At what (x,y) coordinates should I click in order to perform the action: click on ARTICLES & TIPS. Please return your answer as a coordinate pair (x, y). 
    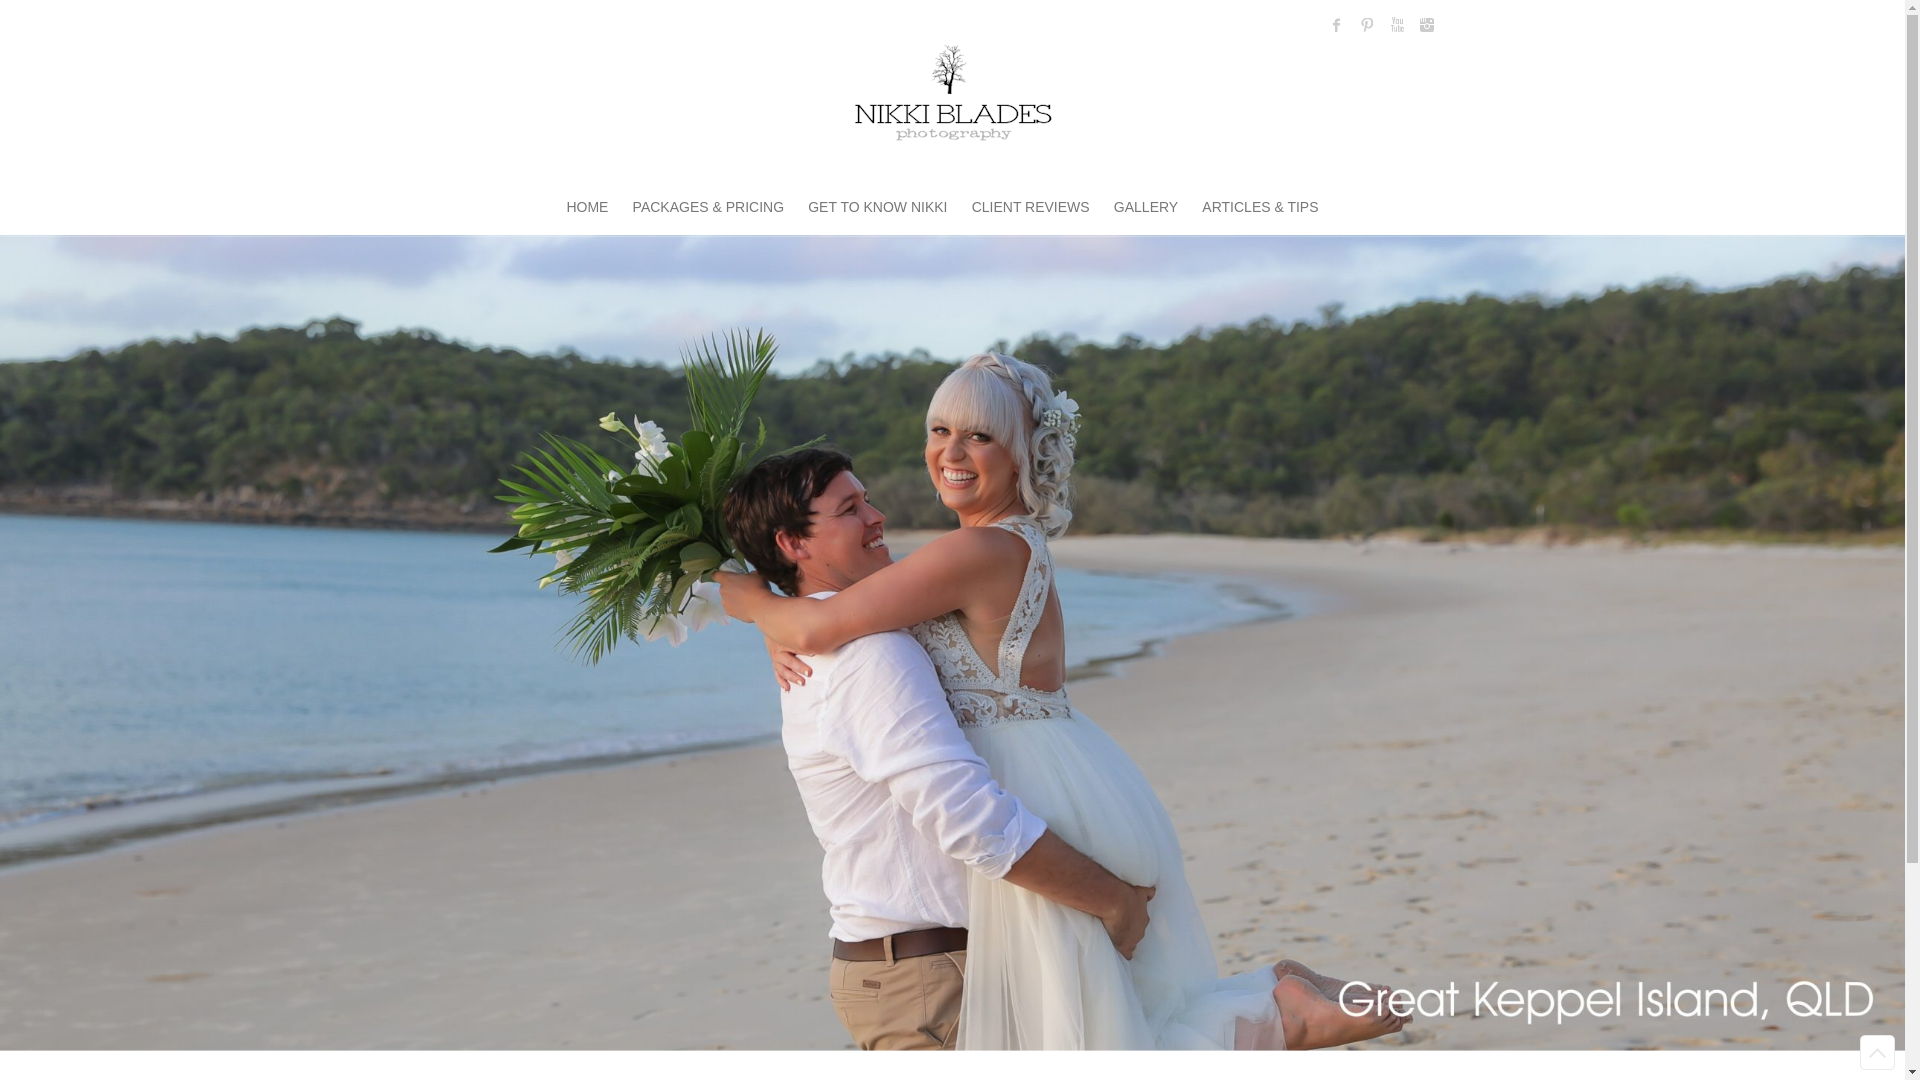
    Looking at the image, I should click on (1260, 208).